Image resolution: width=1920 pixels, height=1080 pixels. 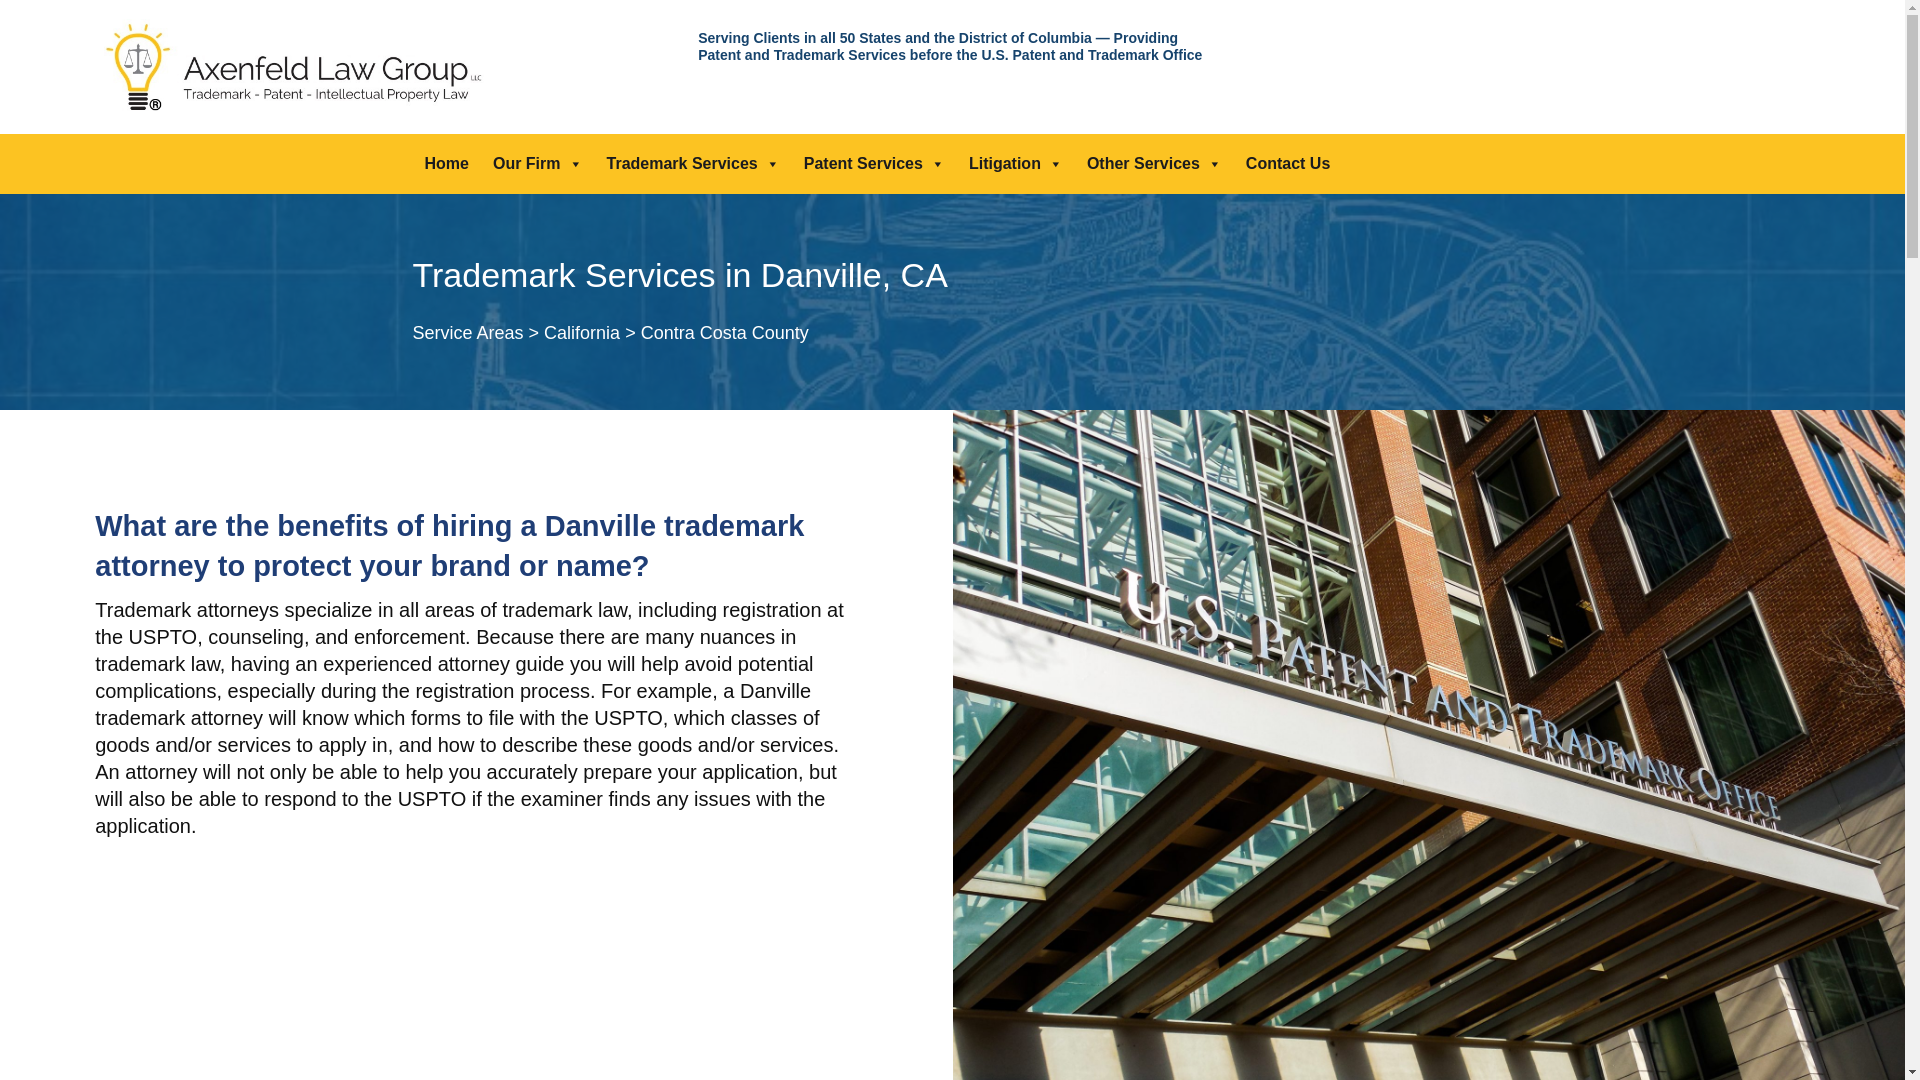 I want to click on Patent Services, so click(x=874, y=164).